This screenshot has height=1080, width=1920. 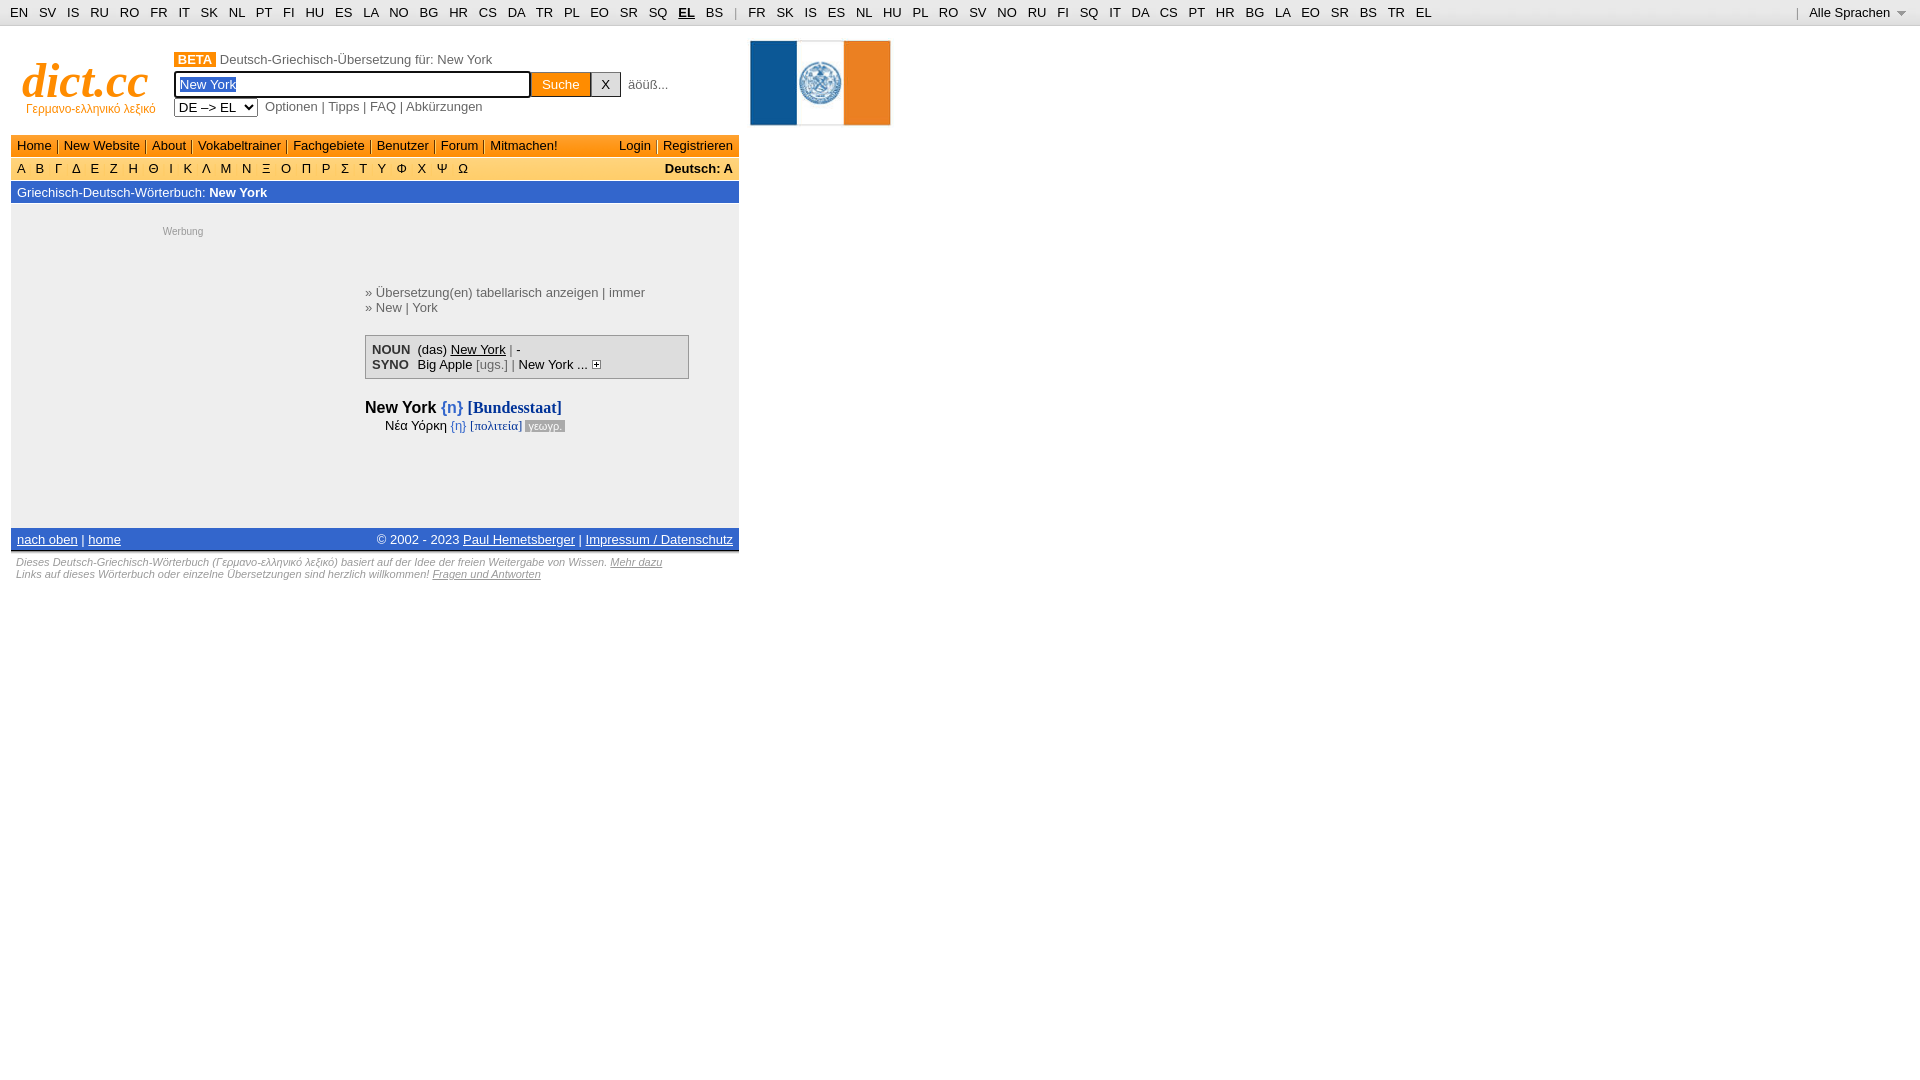 What do you see at coordinates (606, 84) in the screenshot?
I see `X` at bounding box center [606, 84].